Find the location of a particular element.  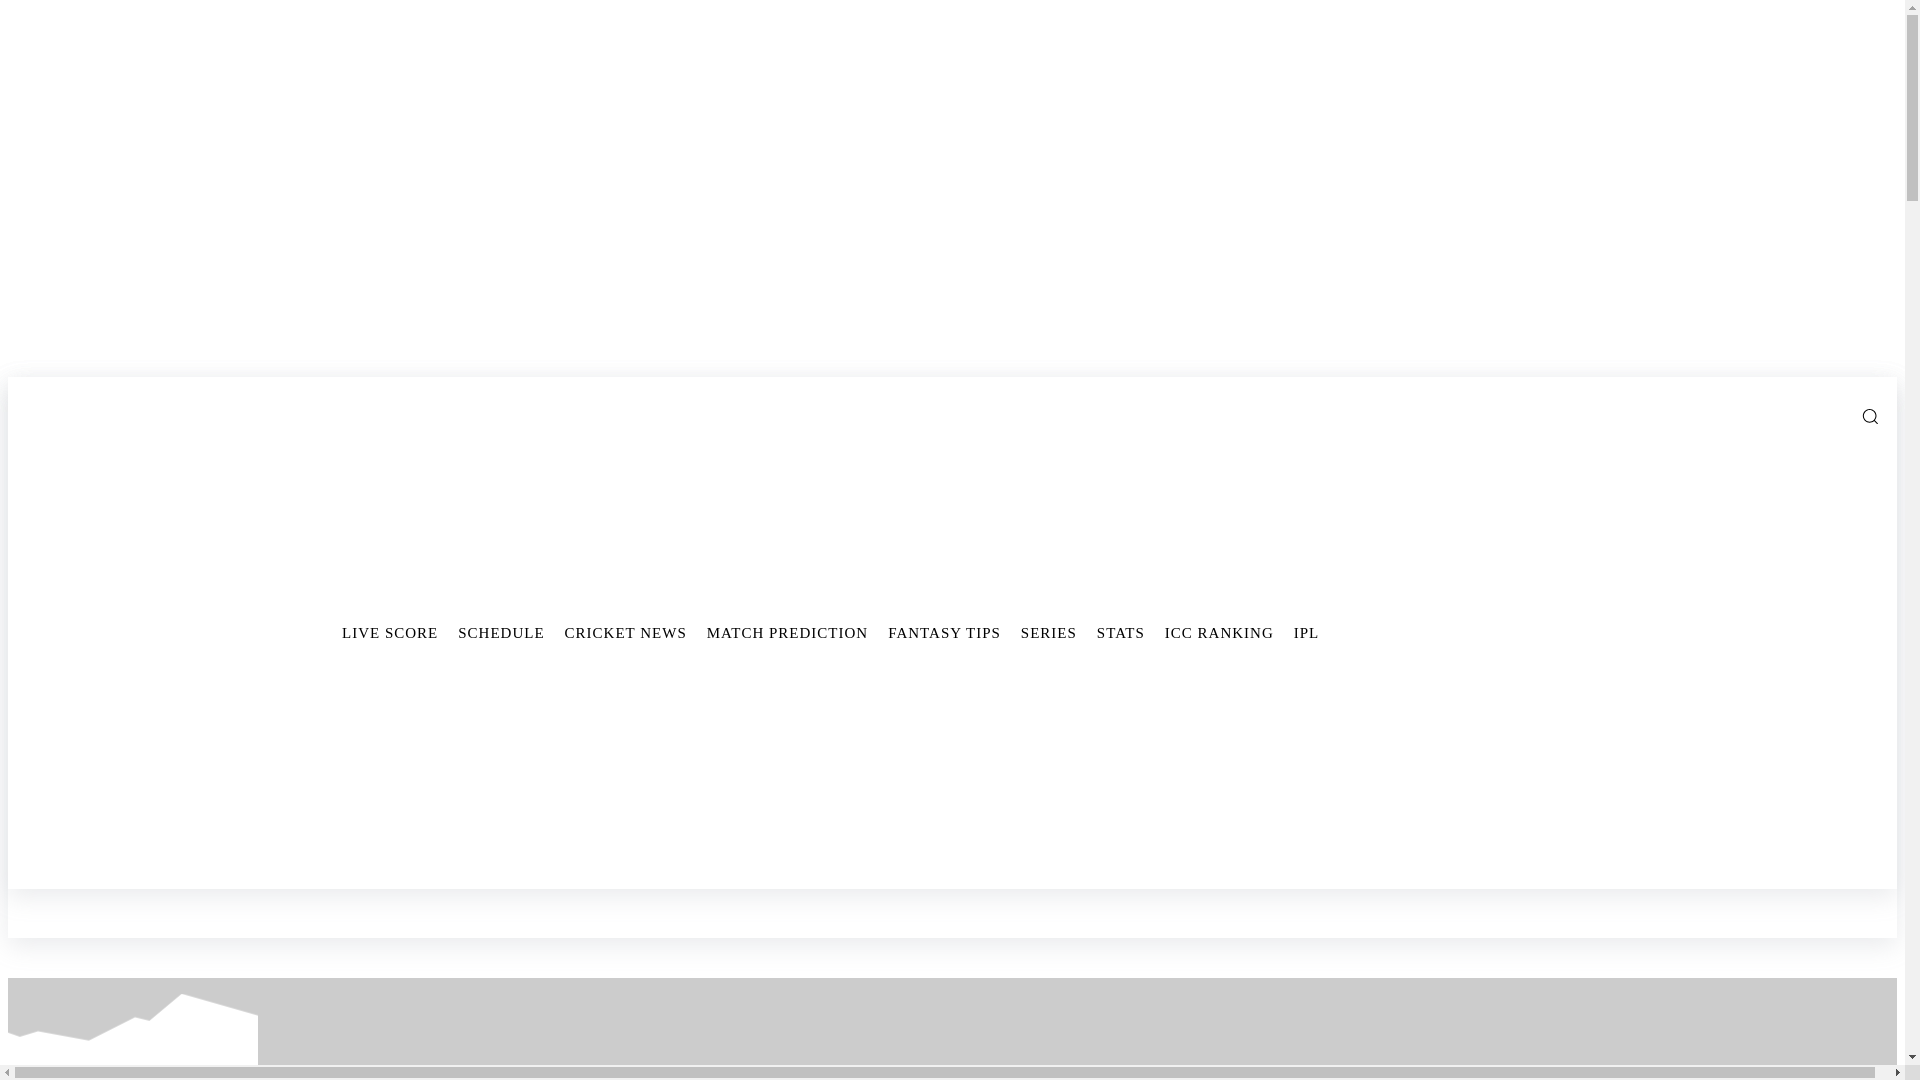

CRICKET NEWS is located at coordinates (625, 632).